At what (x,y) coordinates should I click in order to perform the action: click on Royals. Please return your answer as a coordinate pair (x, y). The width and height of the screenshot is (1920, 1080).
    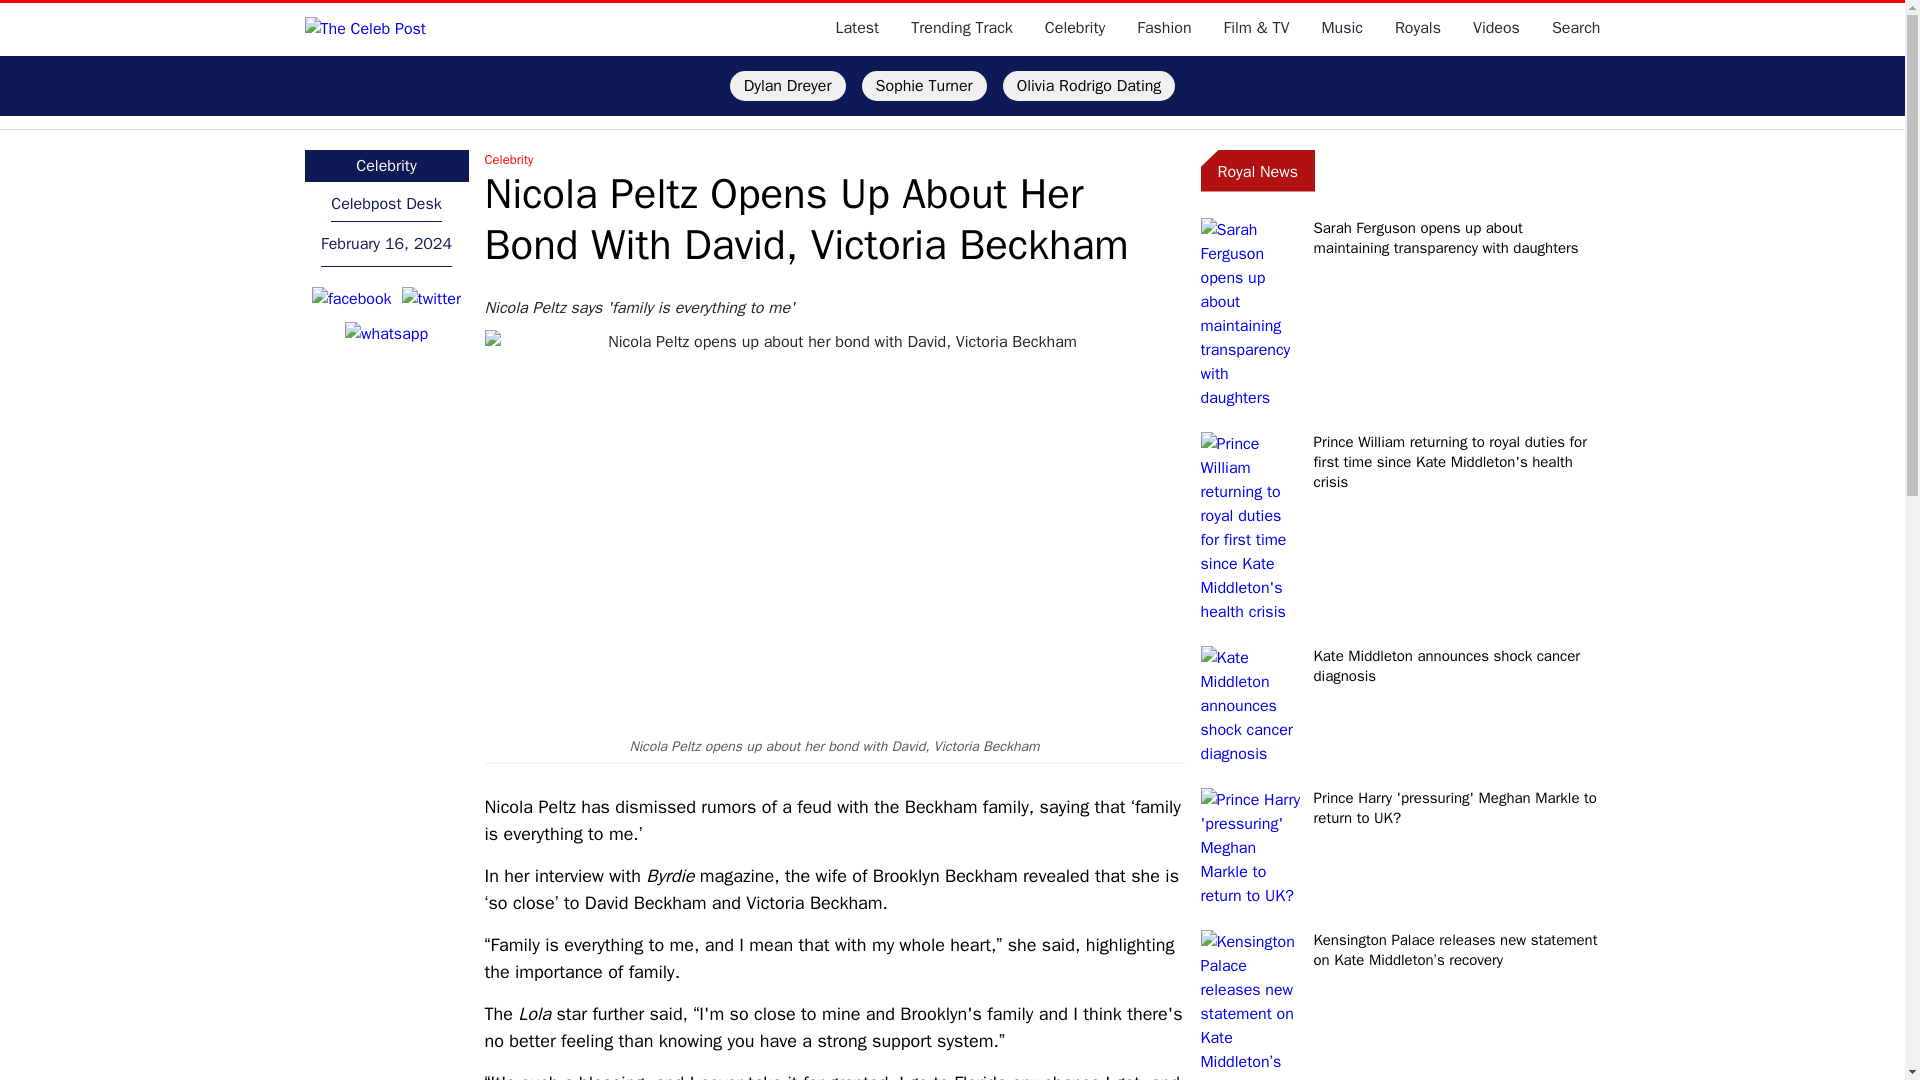
    Looking at the image, I should click on (1418, 28).